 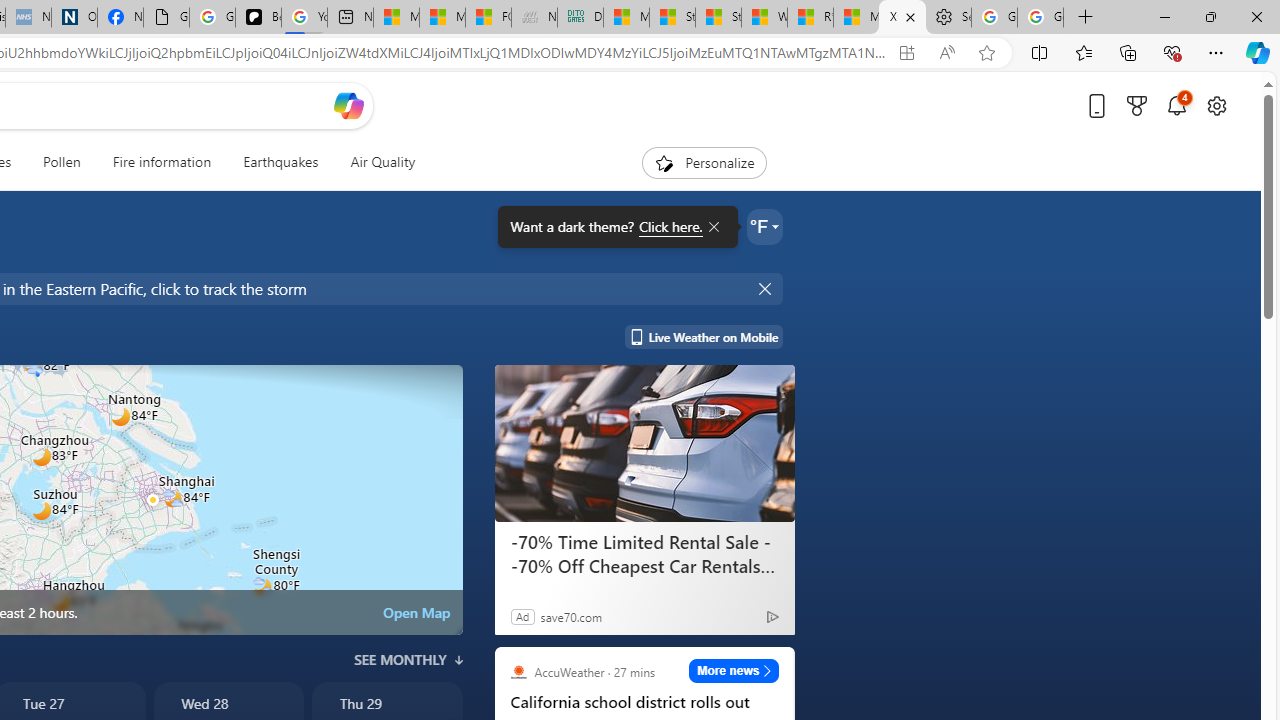 I want to click on See Monthly, so click(x=408, y=660).